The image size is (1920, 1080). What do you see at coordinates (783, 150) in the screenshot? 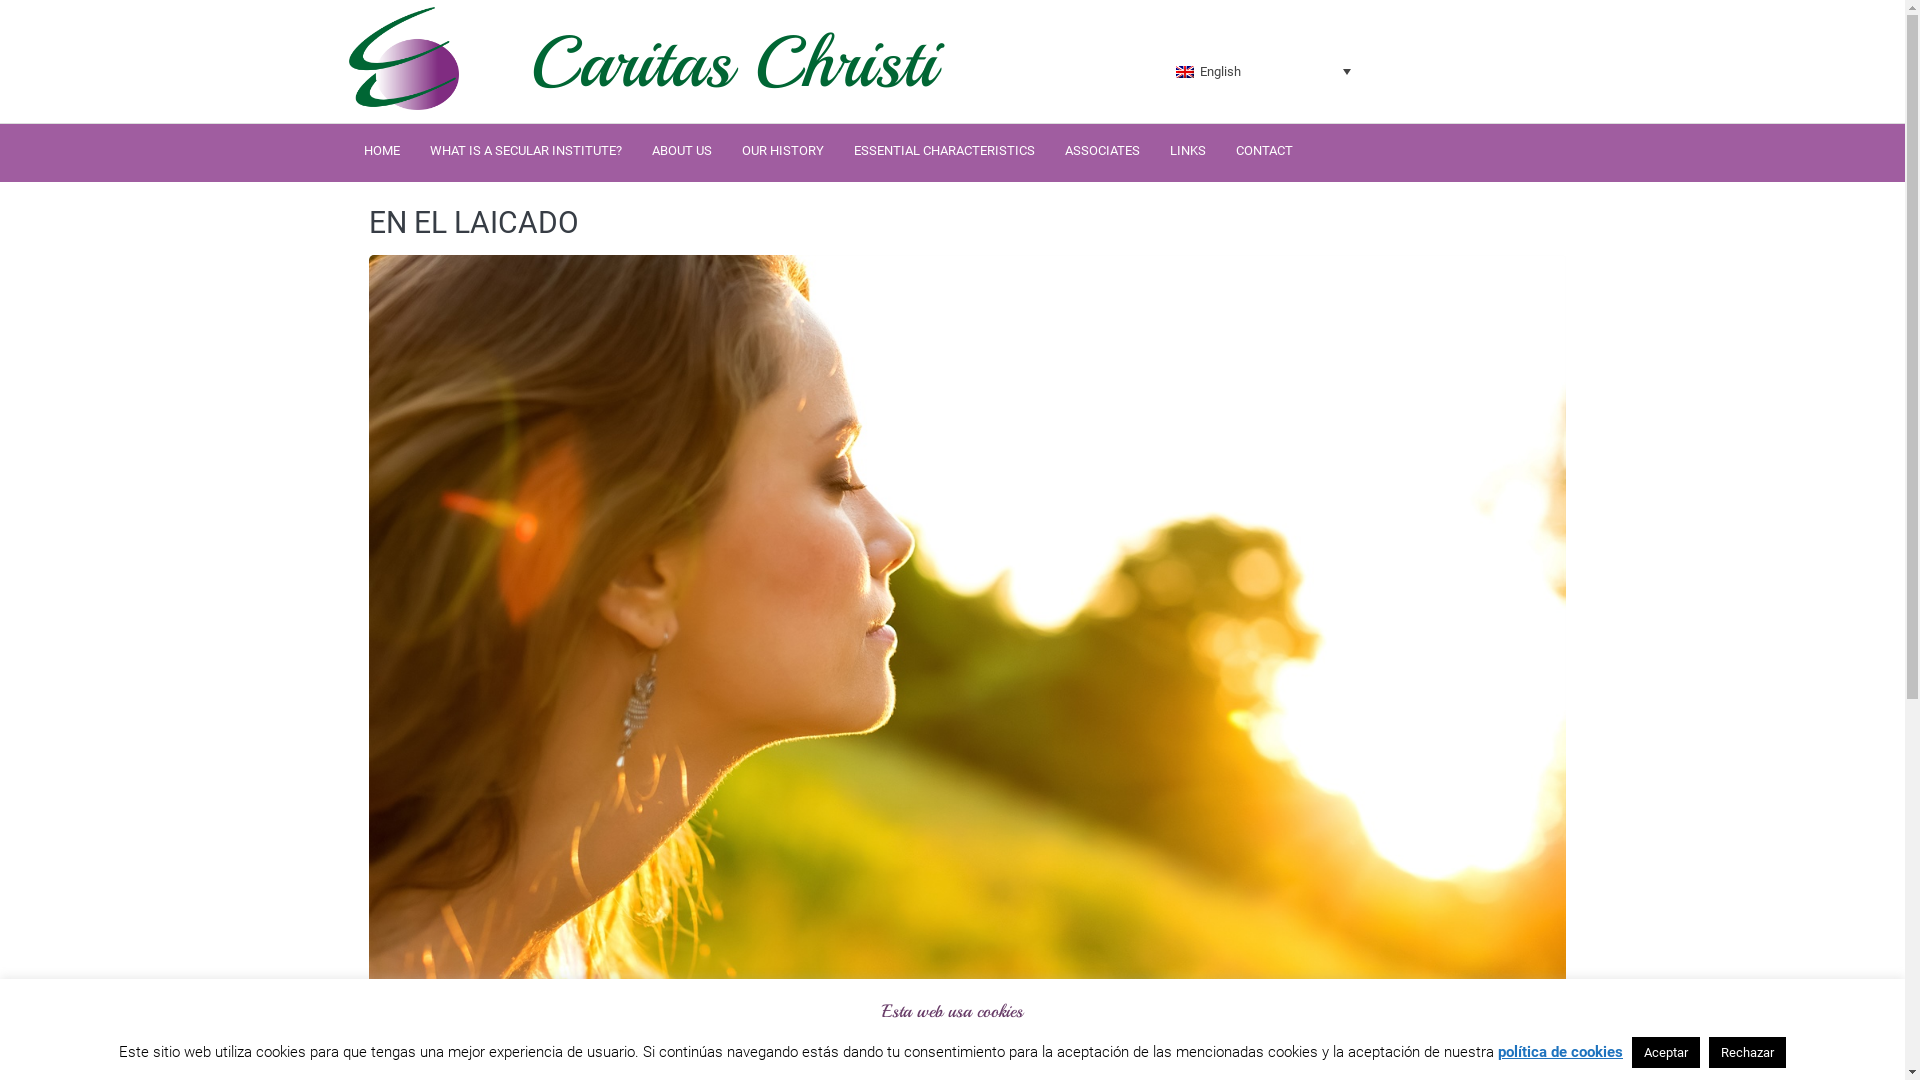
I see `OUR HISTORY` at bounding box center [783, 150].